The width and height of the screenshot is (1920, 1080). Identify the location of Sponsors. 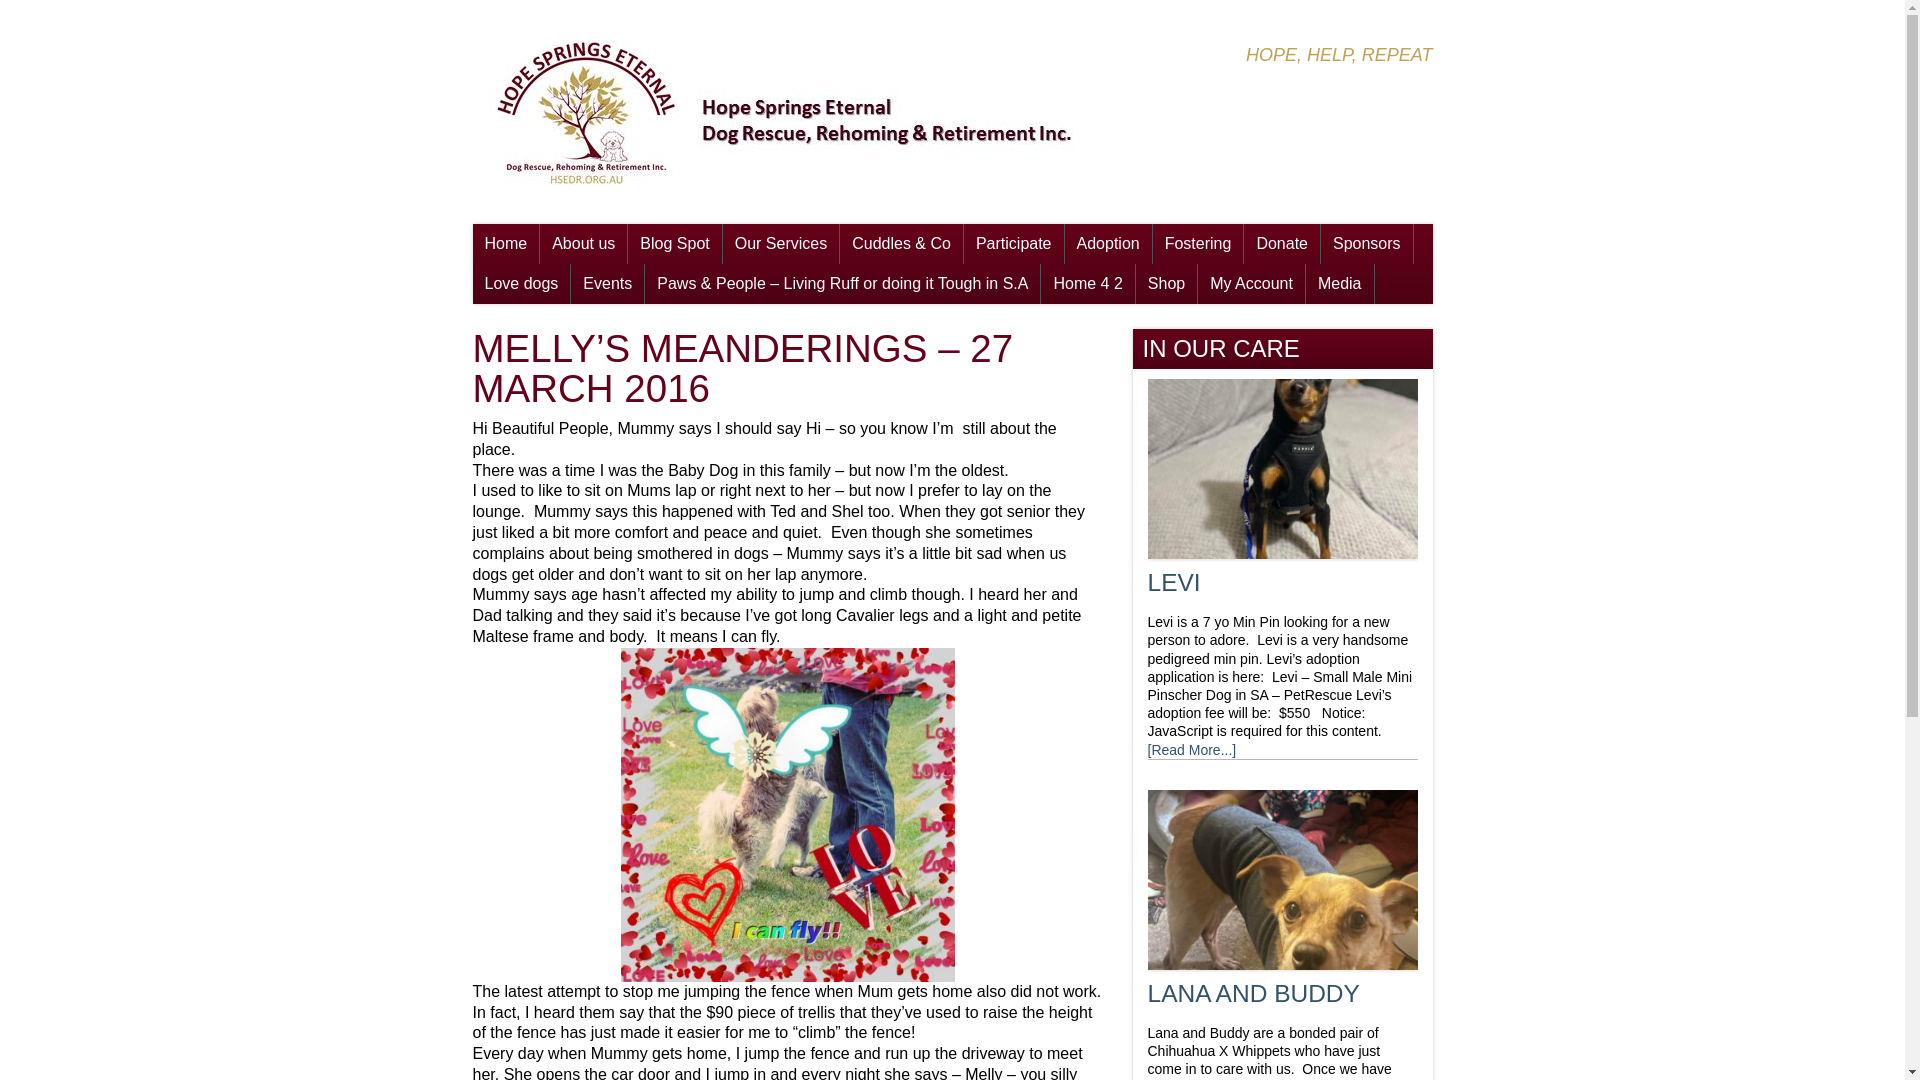
(1367, 244).